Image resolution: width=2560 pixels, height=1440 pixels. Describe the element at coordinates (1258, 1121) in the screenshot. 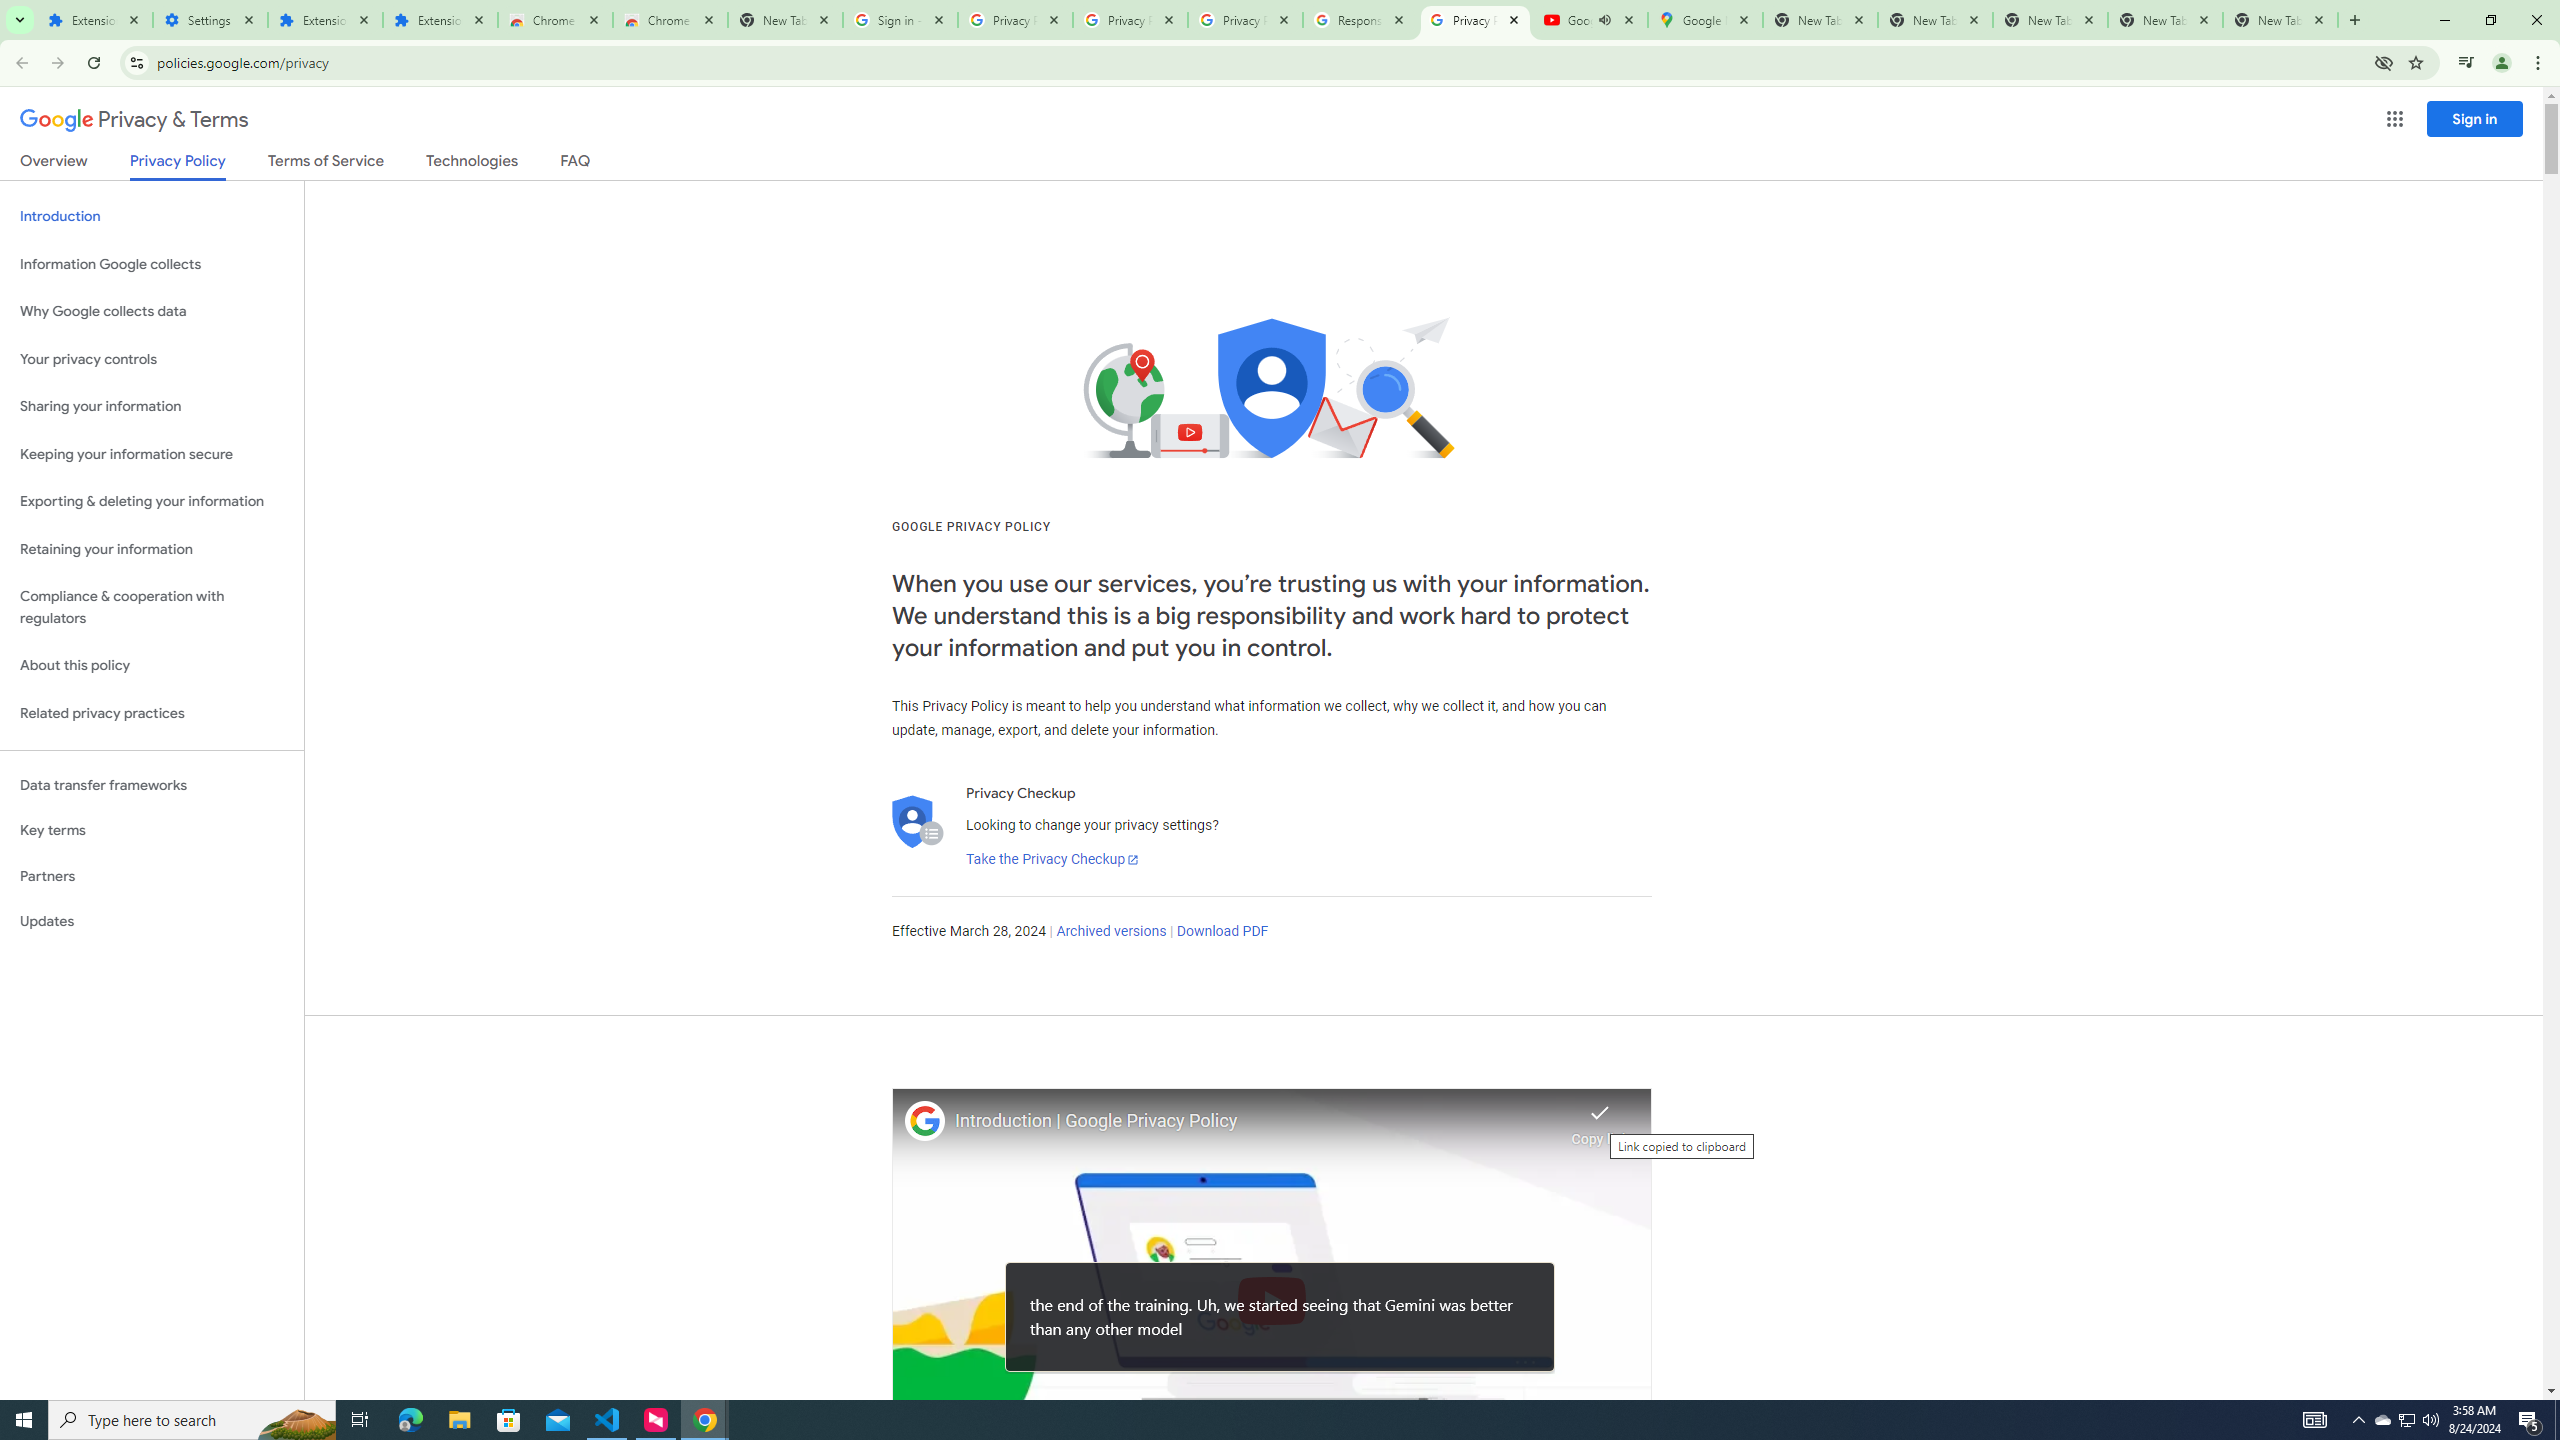

I see `Introduction | Google Privacy Policy` at that location.